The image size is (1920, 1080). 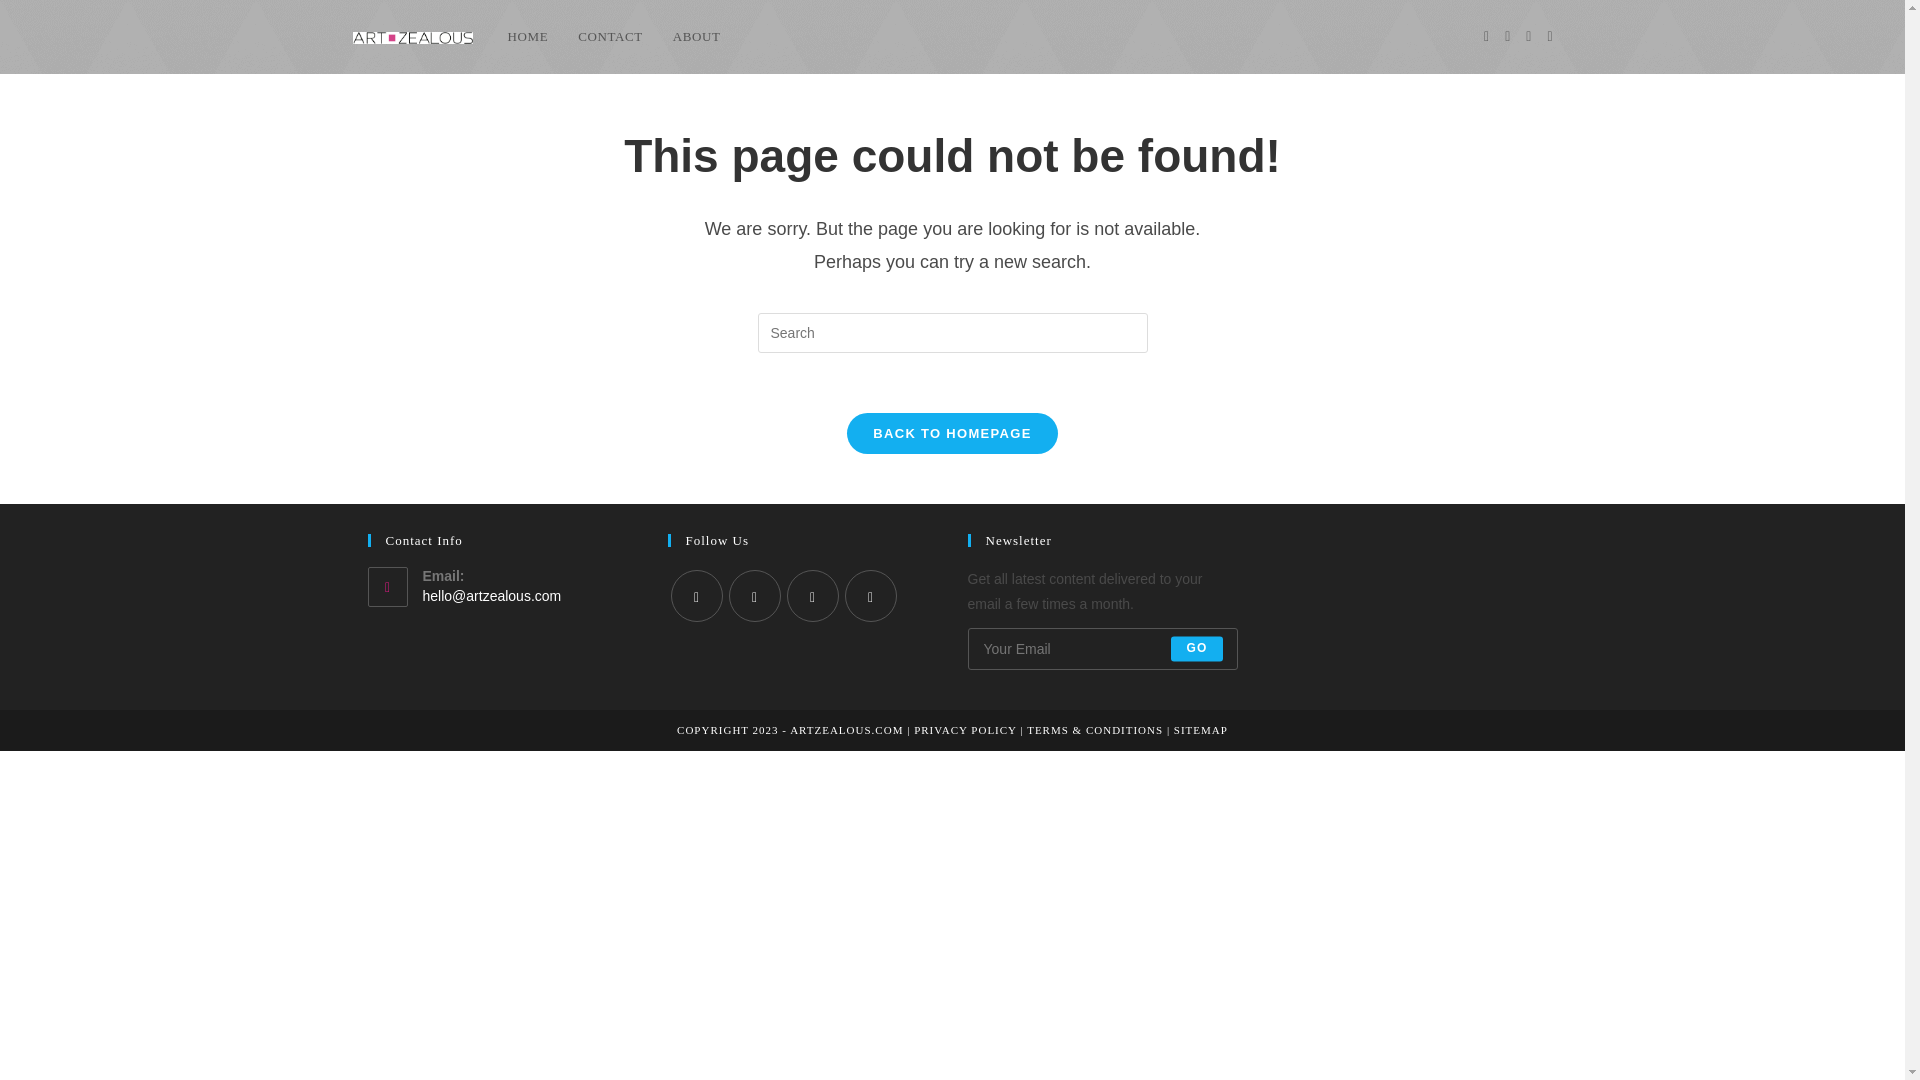 What do you see at coordinates (1196, 648) in the screenshot?
I see `GO` at bounding box center [1196, 648].